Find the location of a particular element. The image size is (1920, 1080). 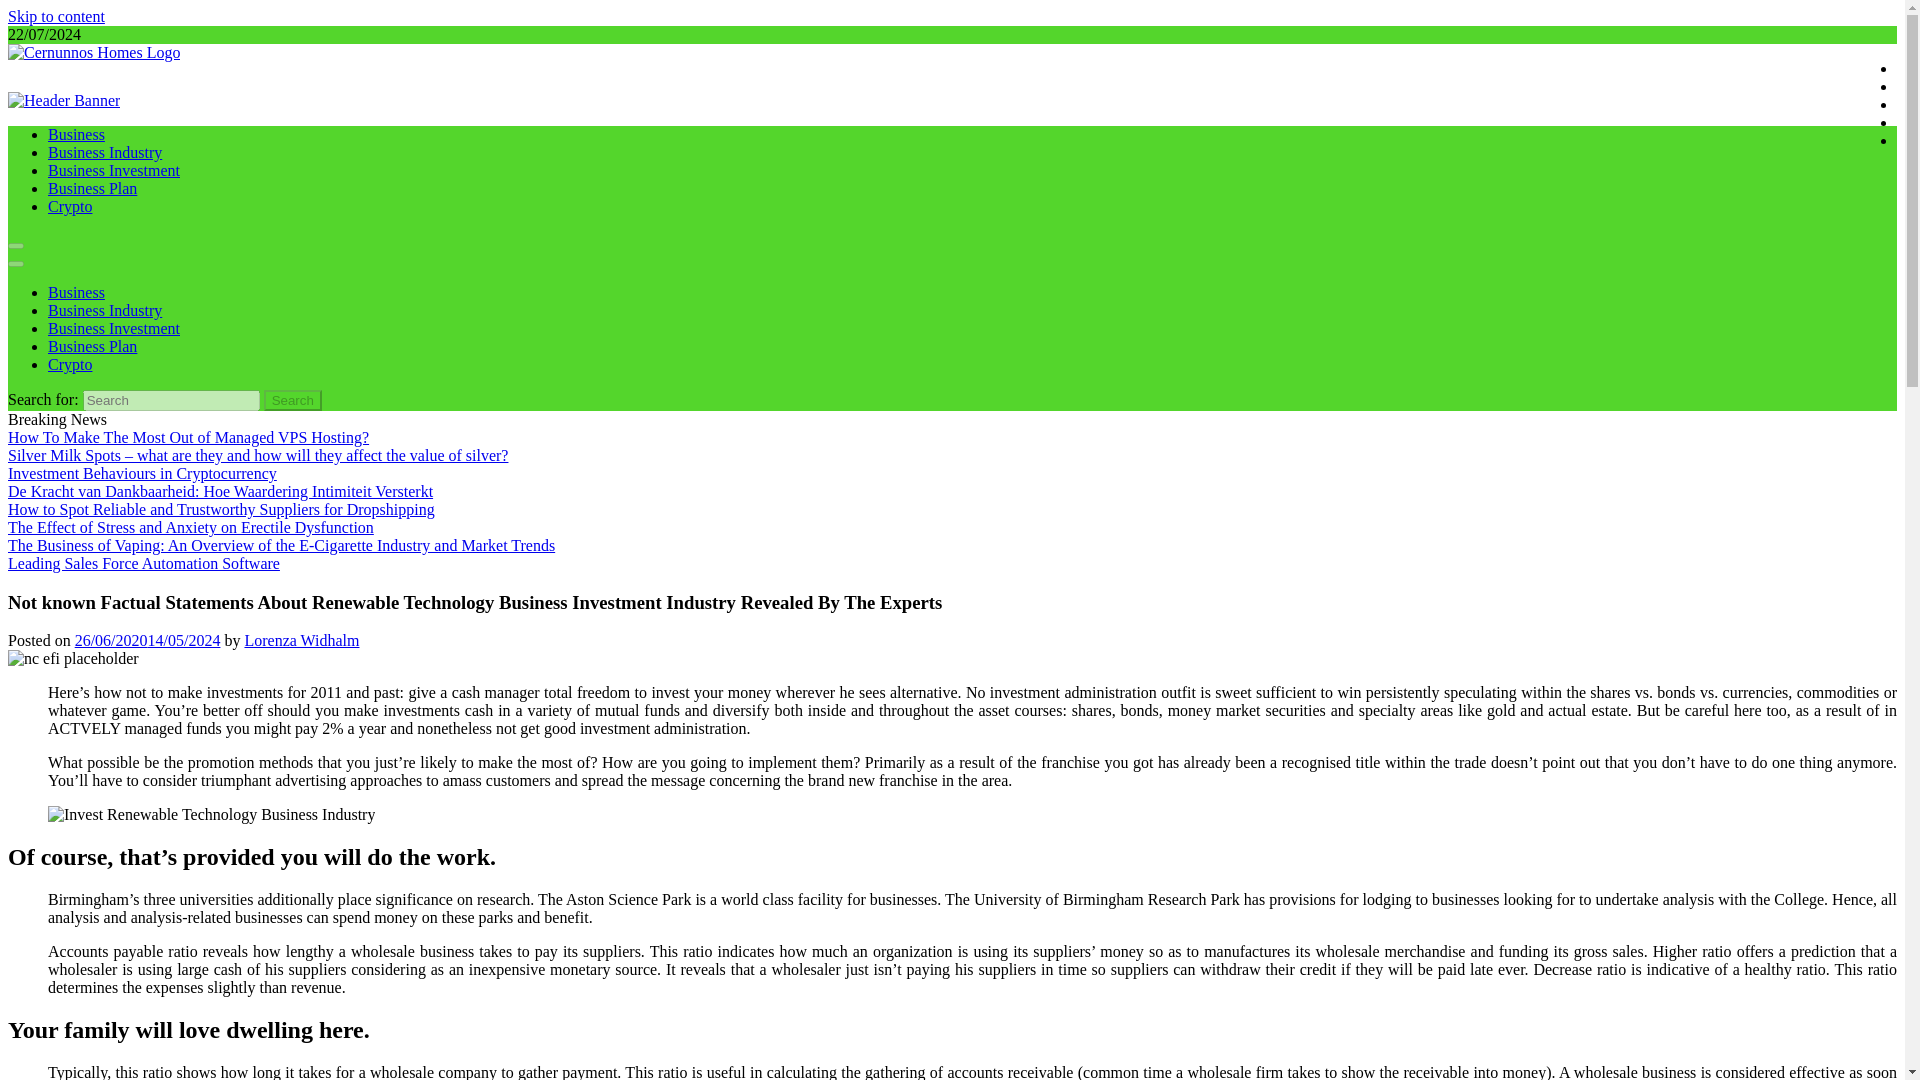

Skip to content is located at coordinates (56, 16).